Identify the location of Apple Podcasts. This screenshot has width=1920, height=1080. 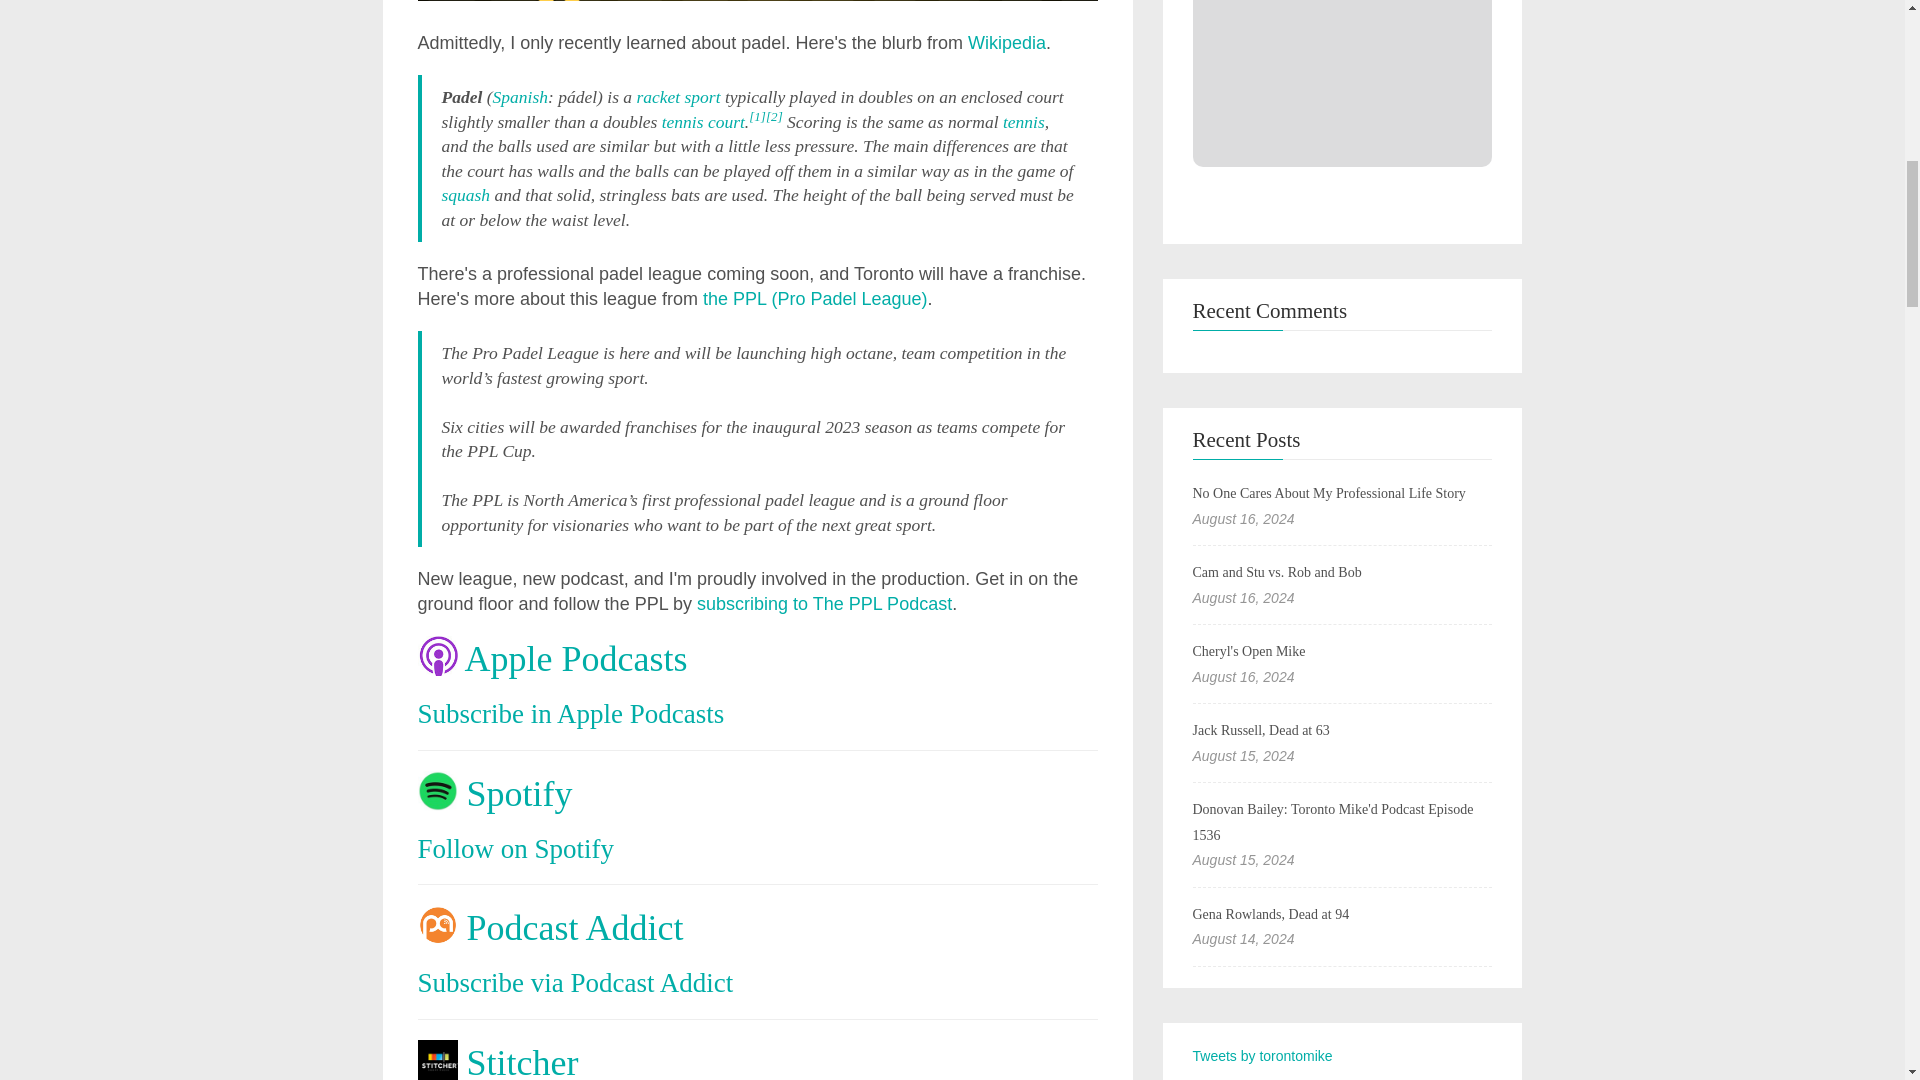
(576, 659).